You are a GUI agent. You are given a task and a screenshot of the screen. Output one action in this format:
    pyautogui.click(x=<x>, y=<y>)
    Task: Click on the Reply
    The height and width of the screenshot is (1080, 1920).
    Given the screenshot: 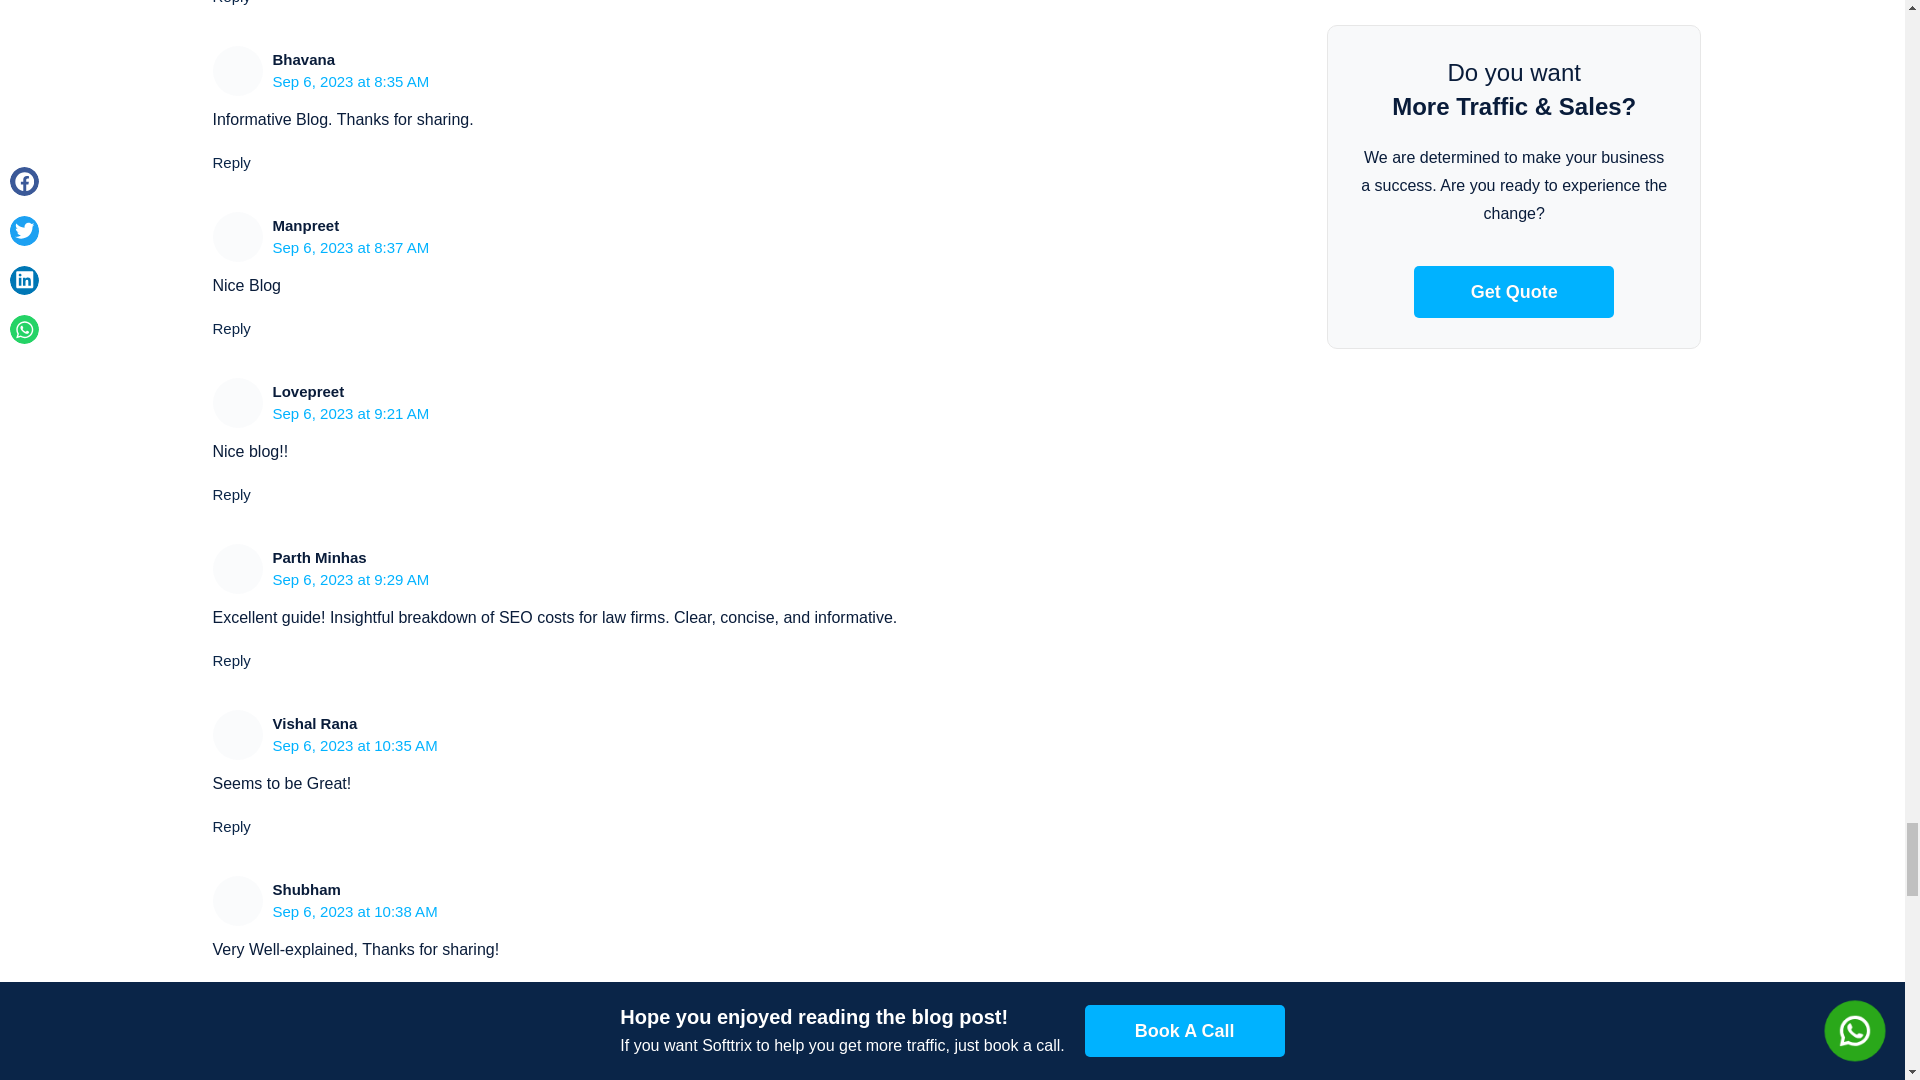 What is the action you would take?
    pyautogui.click(x=230, y=826)
    